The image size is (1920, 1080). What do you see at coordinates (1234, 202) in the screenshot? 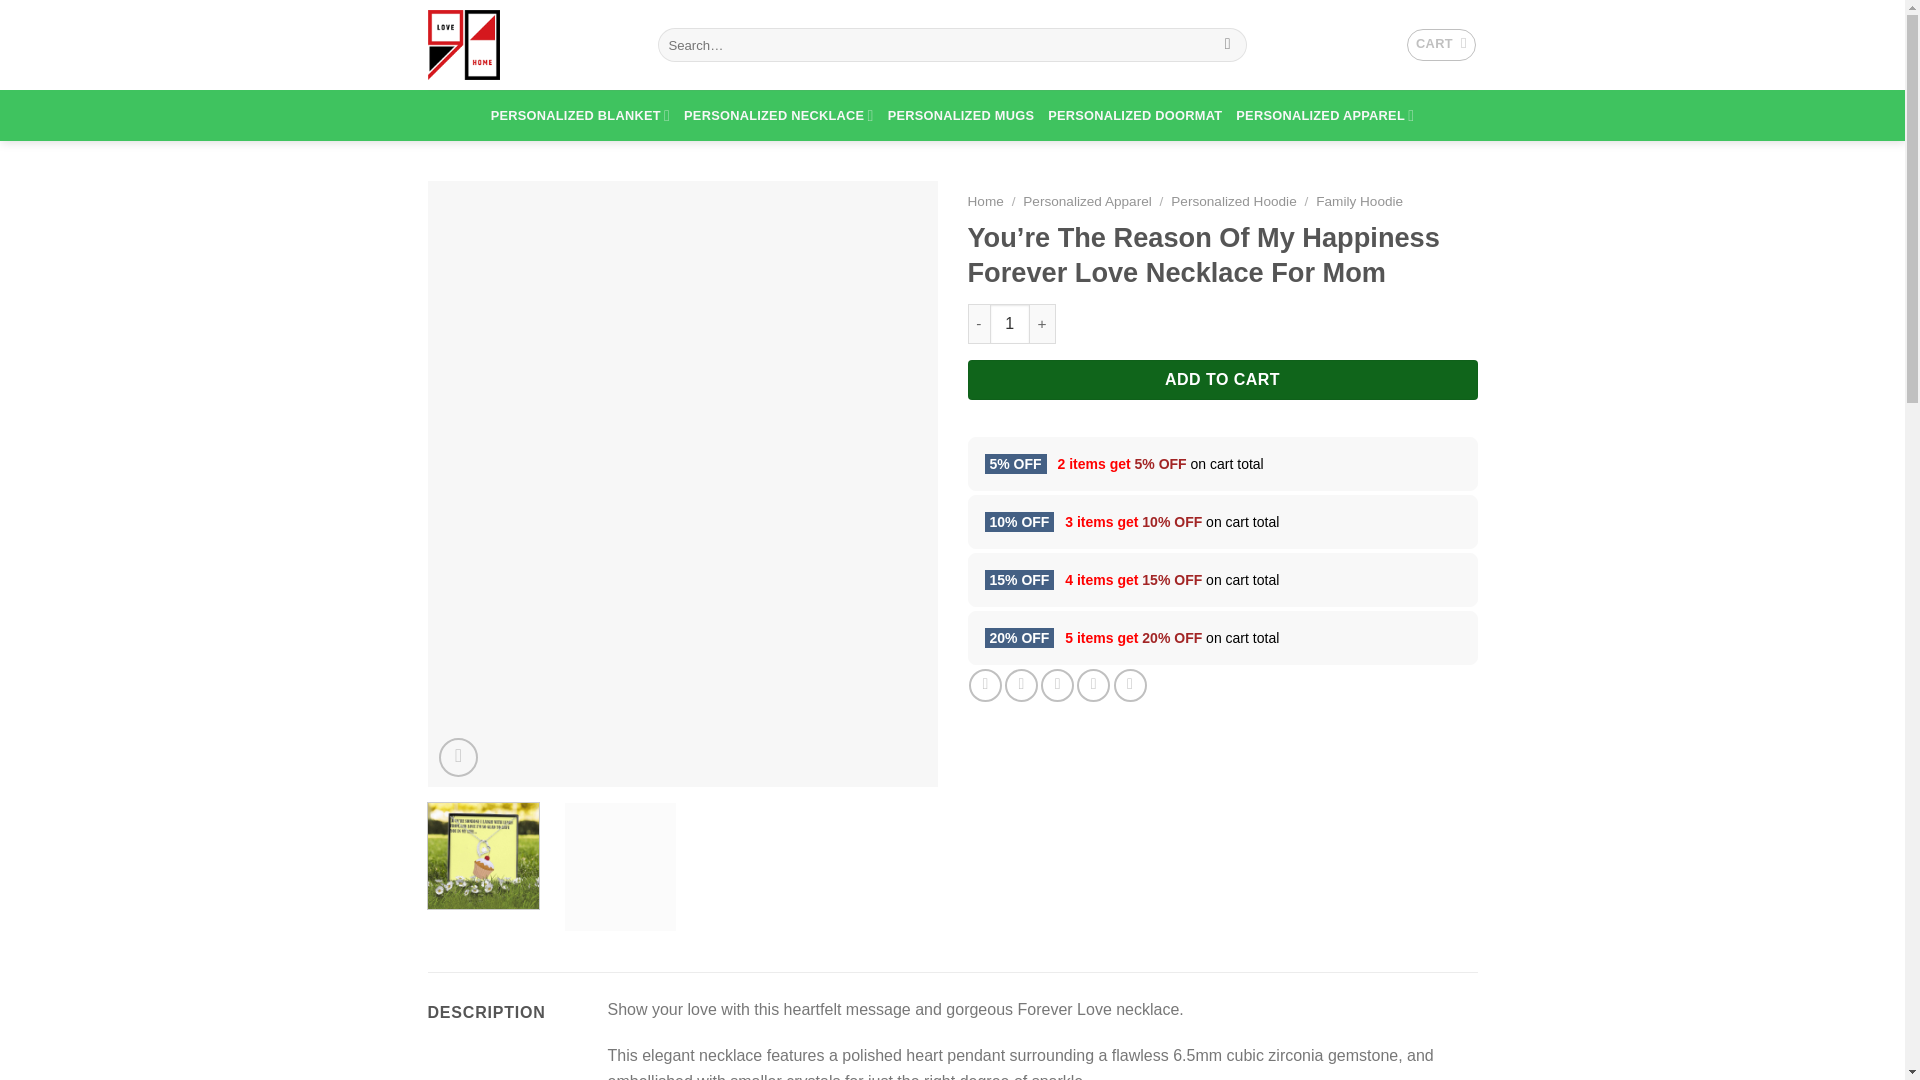
I see `Personalized Hoodie` at bounding box center [1234, 202].